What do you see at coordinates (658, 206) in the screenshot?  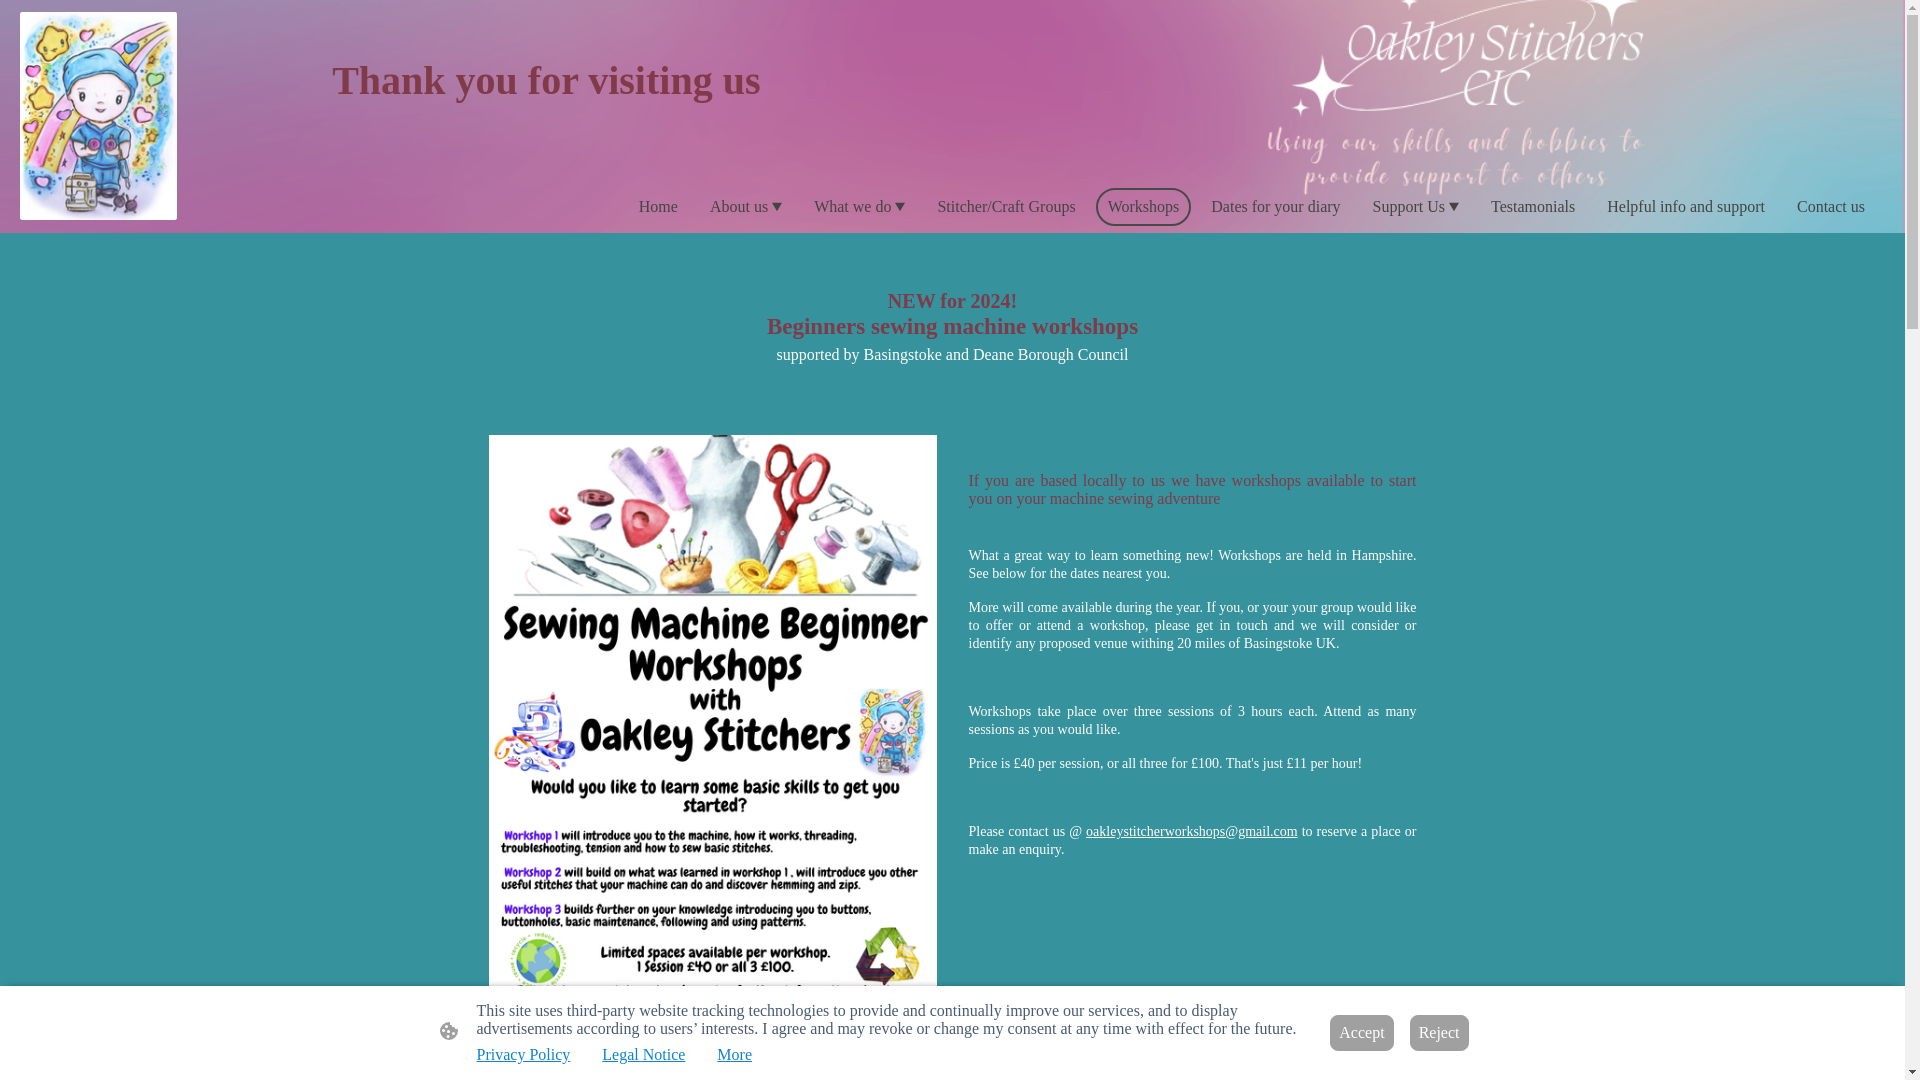 I see `Home` at bounding box center [658, 206].